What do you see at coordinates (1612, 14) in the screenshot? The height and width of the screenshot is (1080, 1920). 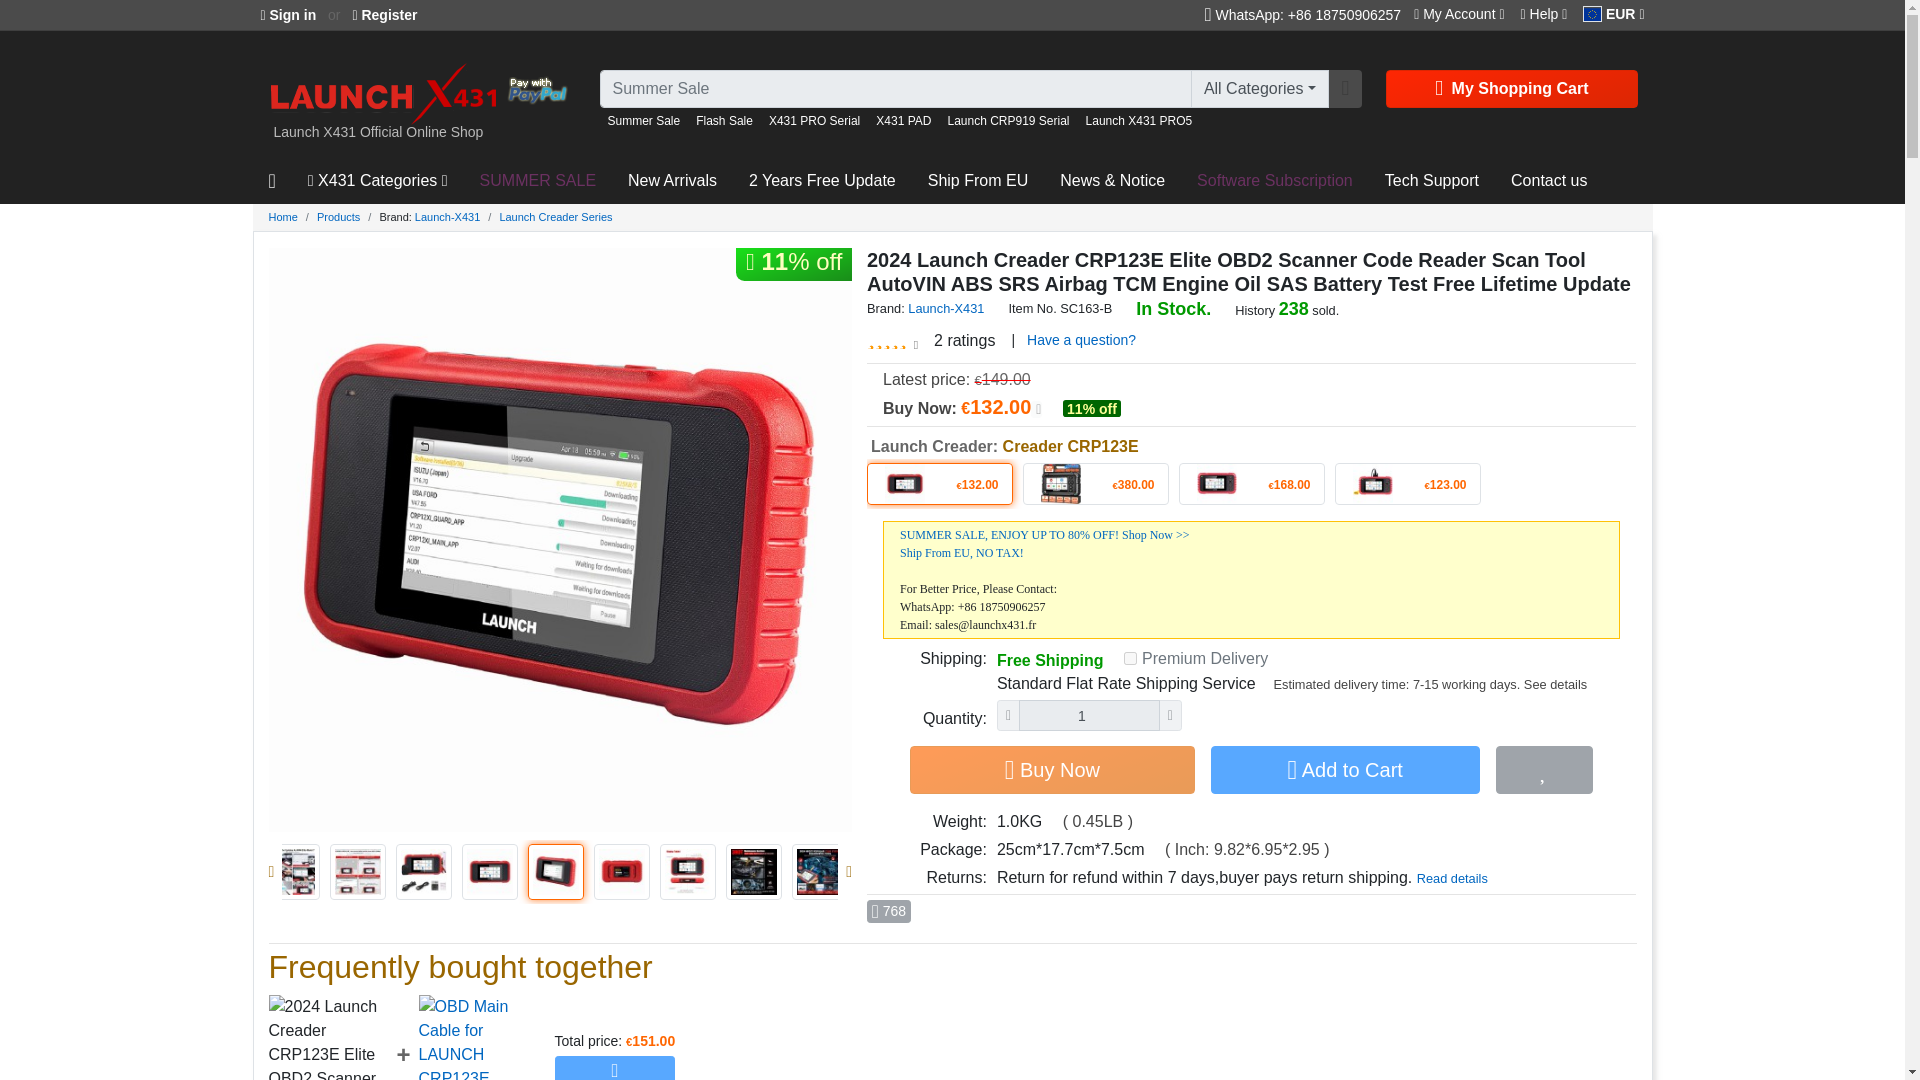 I see `EUR` at bounding box center [1612, 14].